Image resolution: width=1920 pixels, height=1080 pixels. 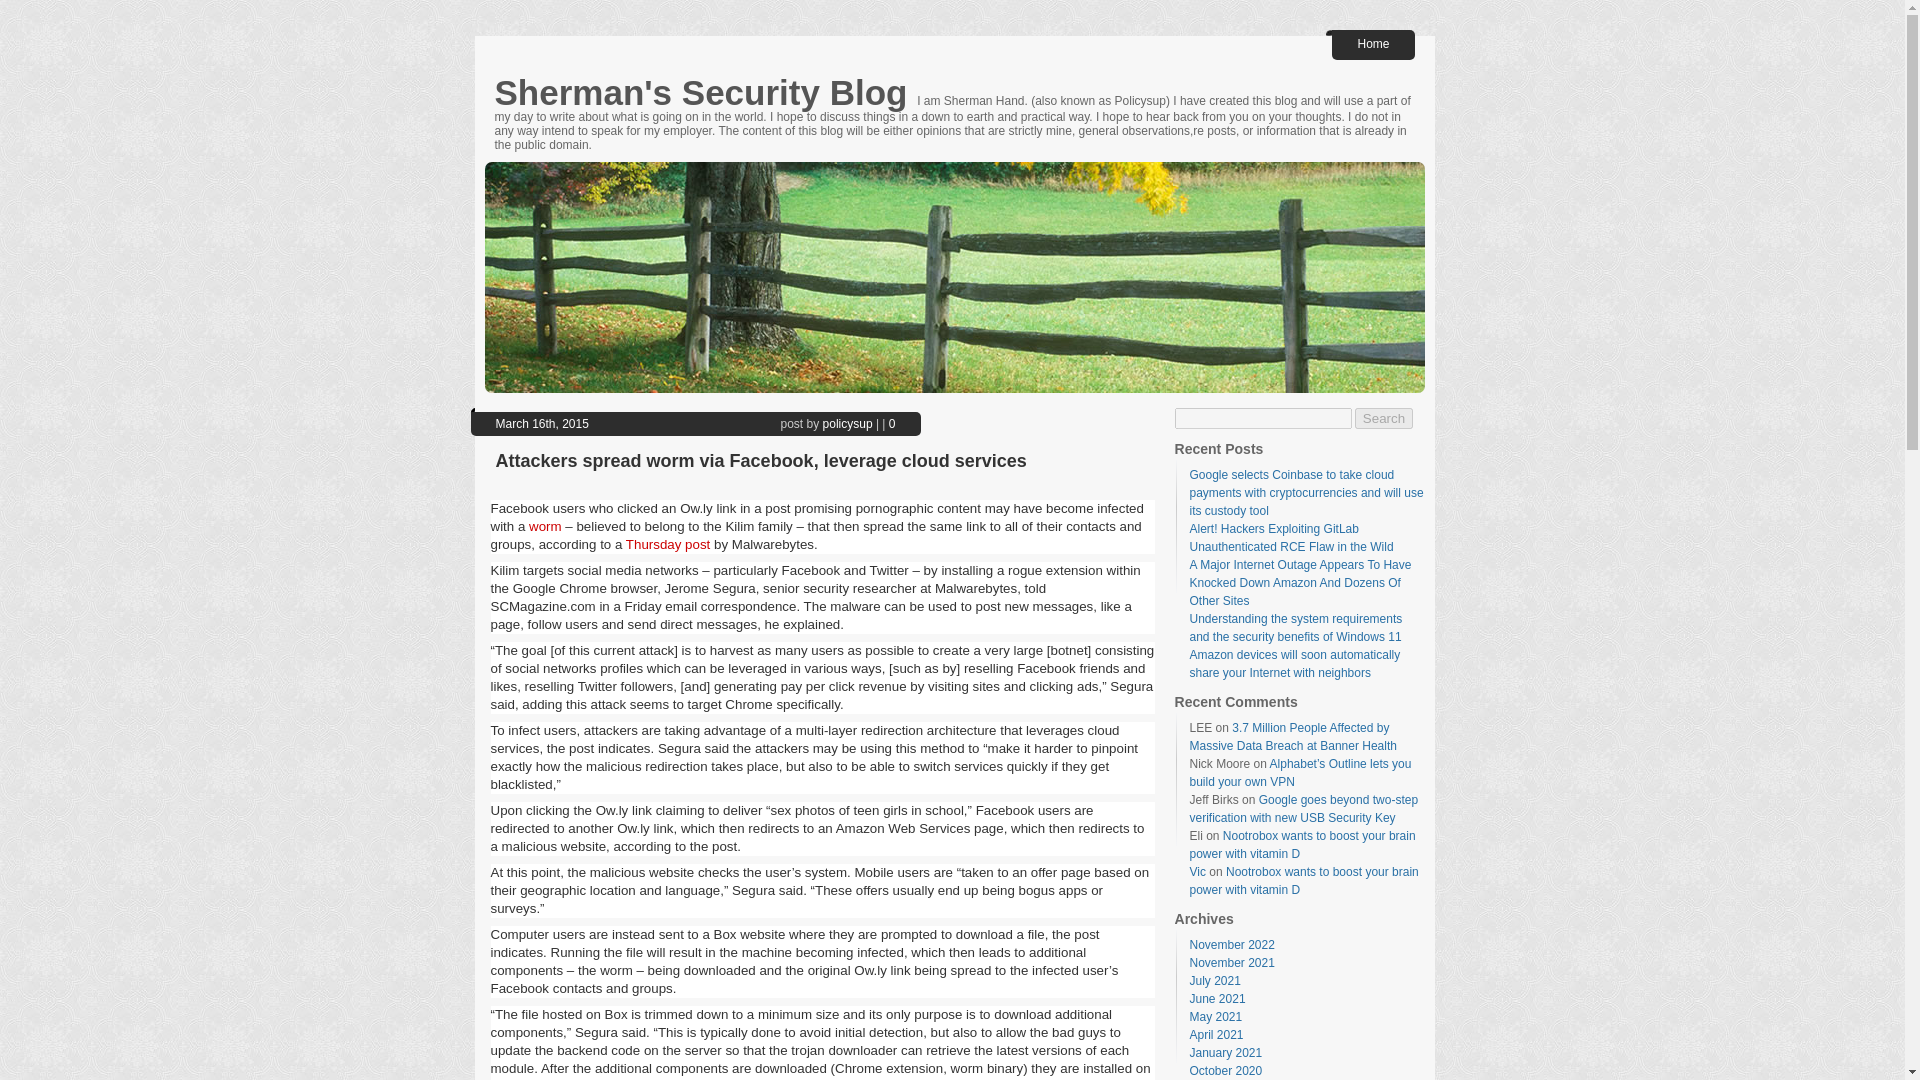 I want to click on Attackers spread worm via Facebook, leverage cloud services, so click(x=761, y=460).